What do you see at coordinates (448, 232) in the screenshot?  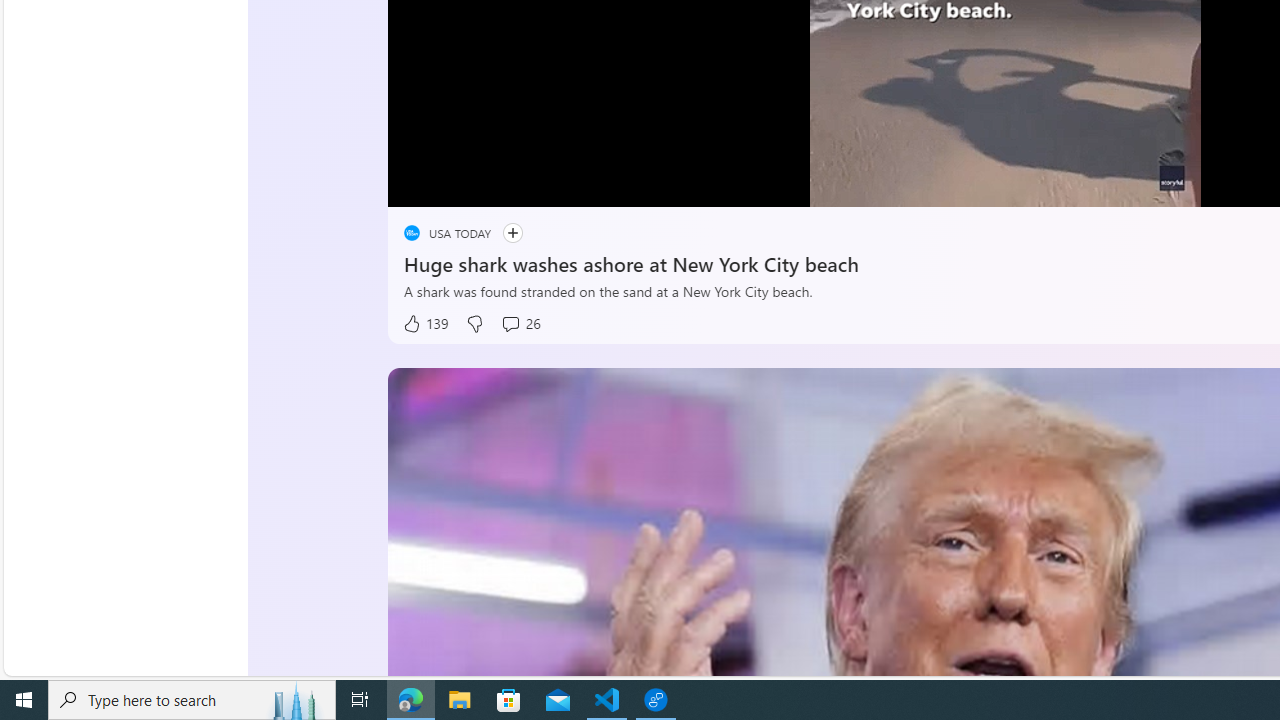 I see `placeholder USA TODAY` at bounding box center [448, 232].